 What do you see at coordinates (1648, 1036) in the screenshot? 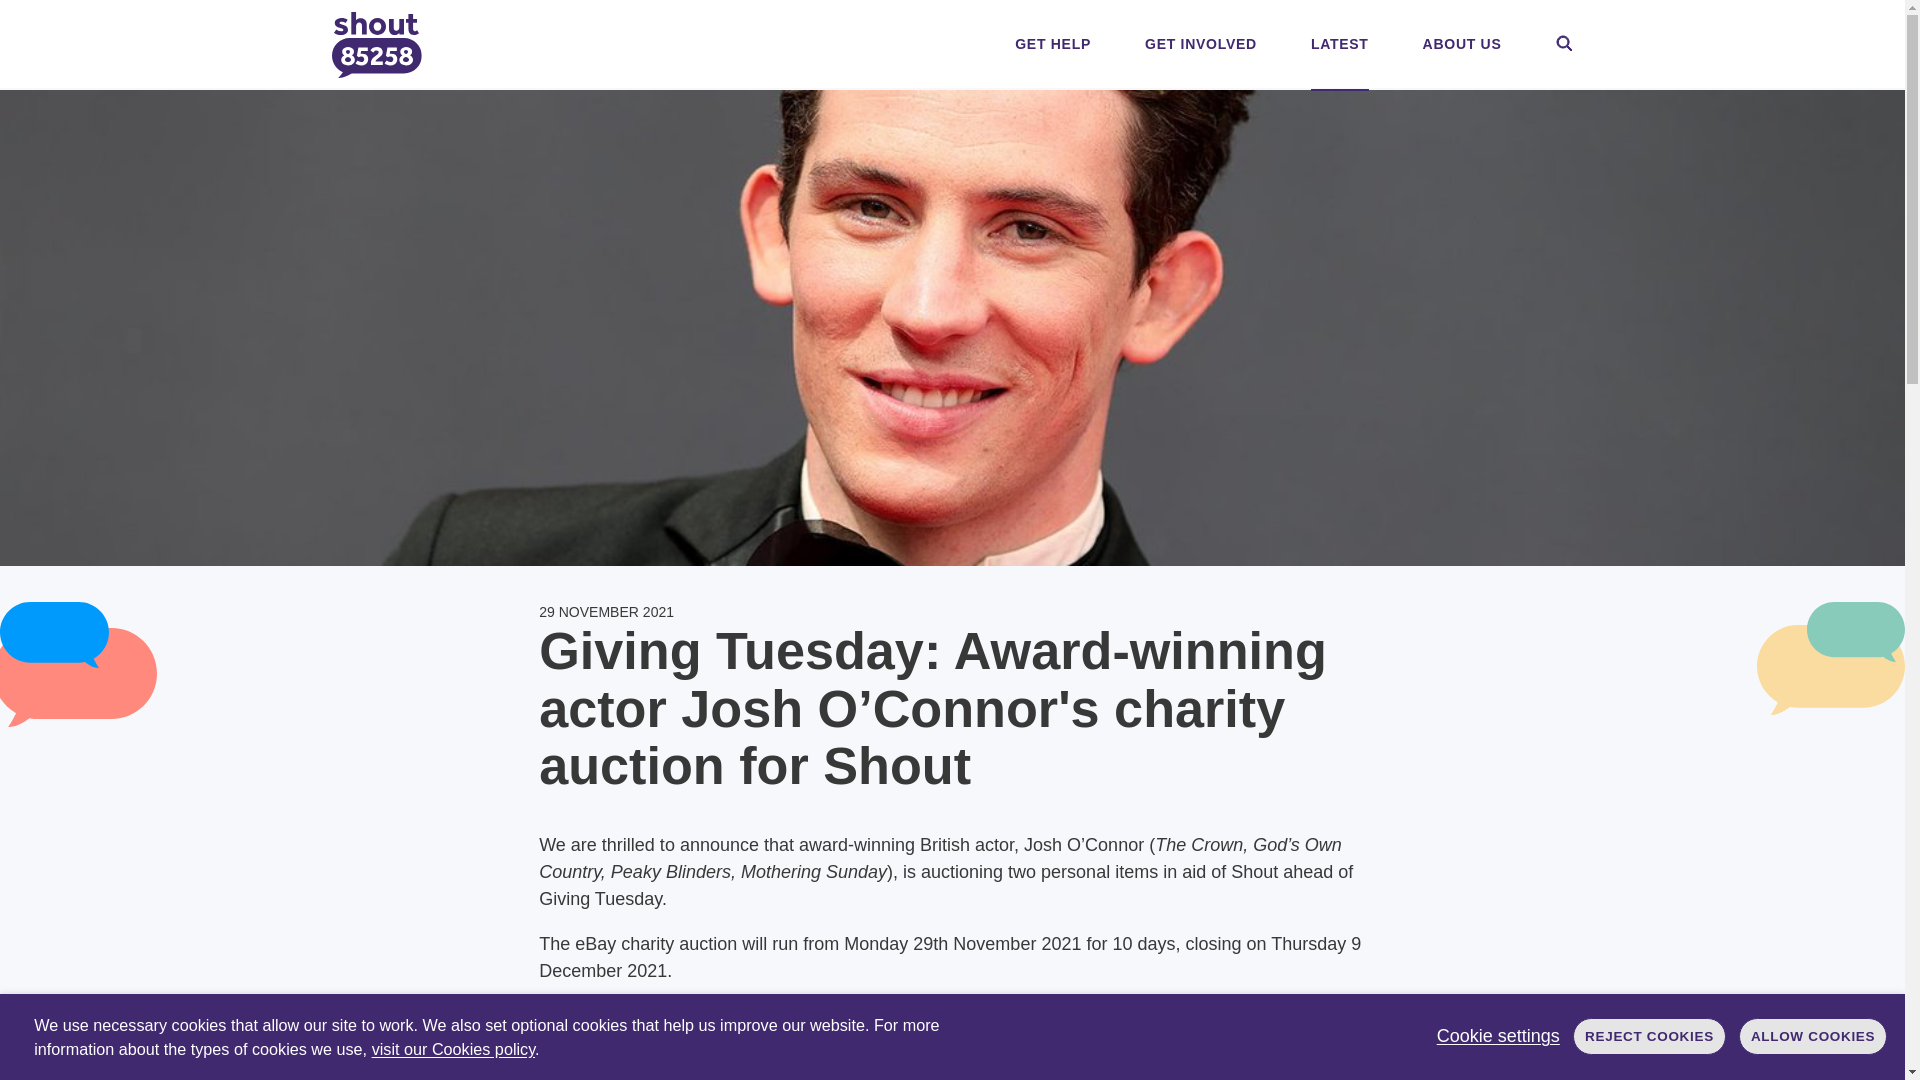
I see `REJECT COOKIES` at bounding box center [1648, 1036].